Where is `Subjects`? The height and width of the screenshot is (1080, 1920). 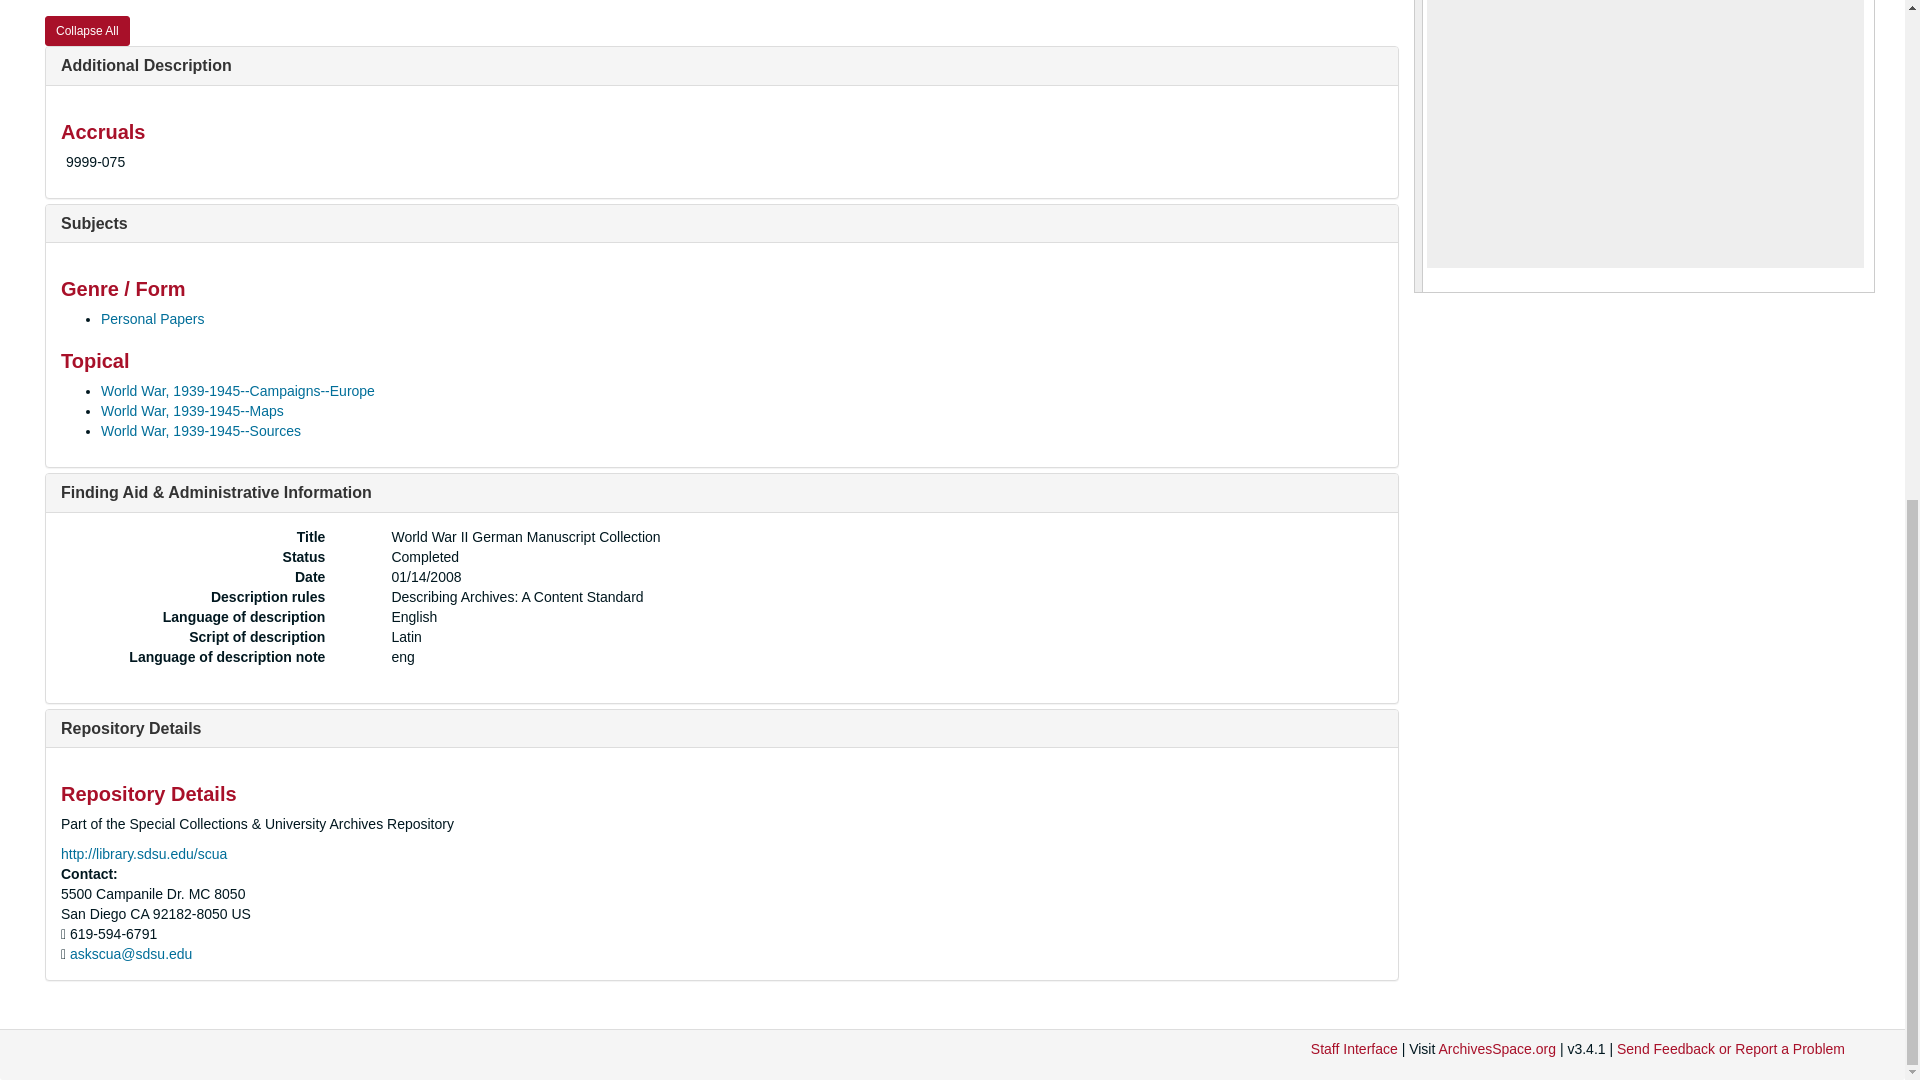 Subjects is located at coordinates (94, 223).